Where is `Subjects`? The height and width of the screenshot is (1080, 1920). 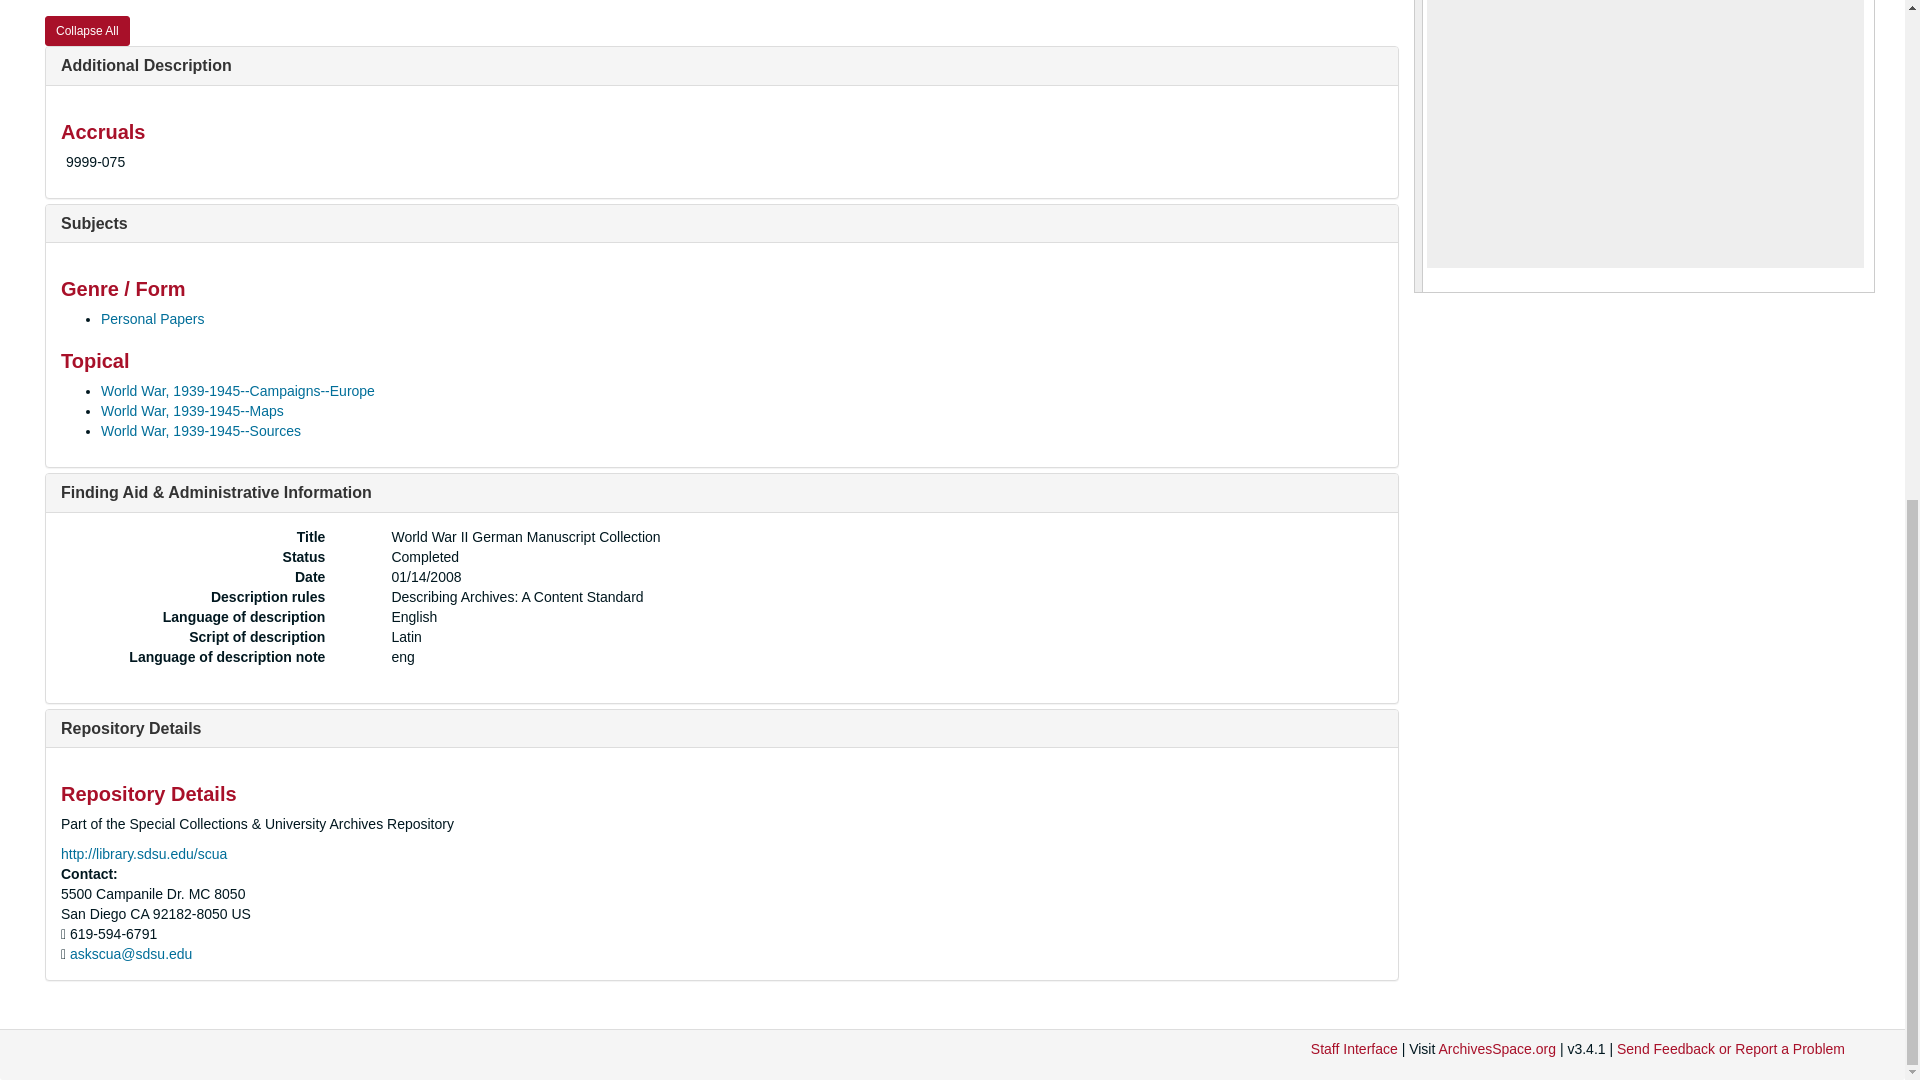 Subjects is located at coordinates (94, 223).